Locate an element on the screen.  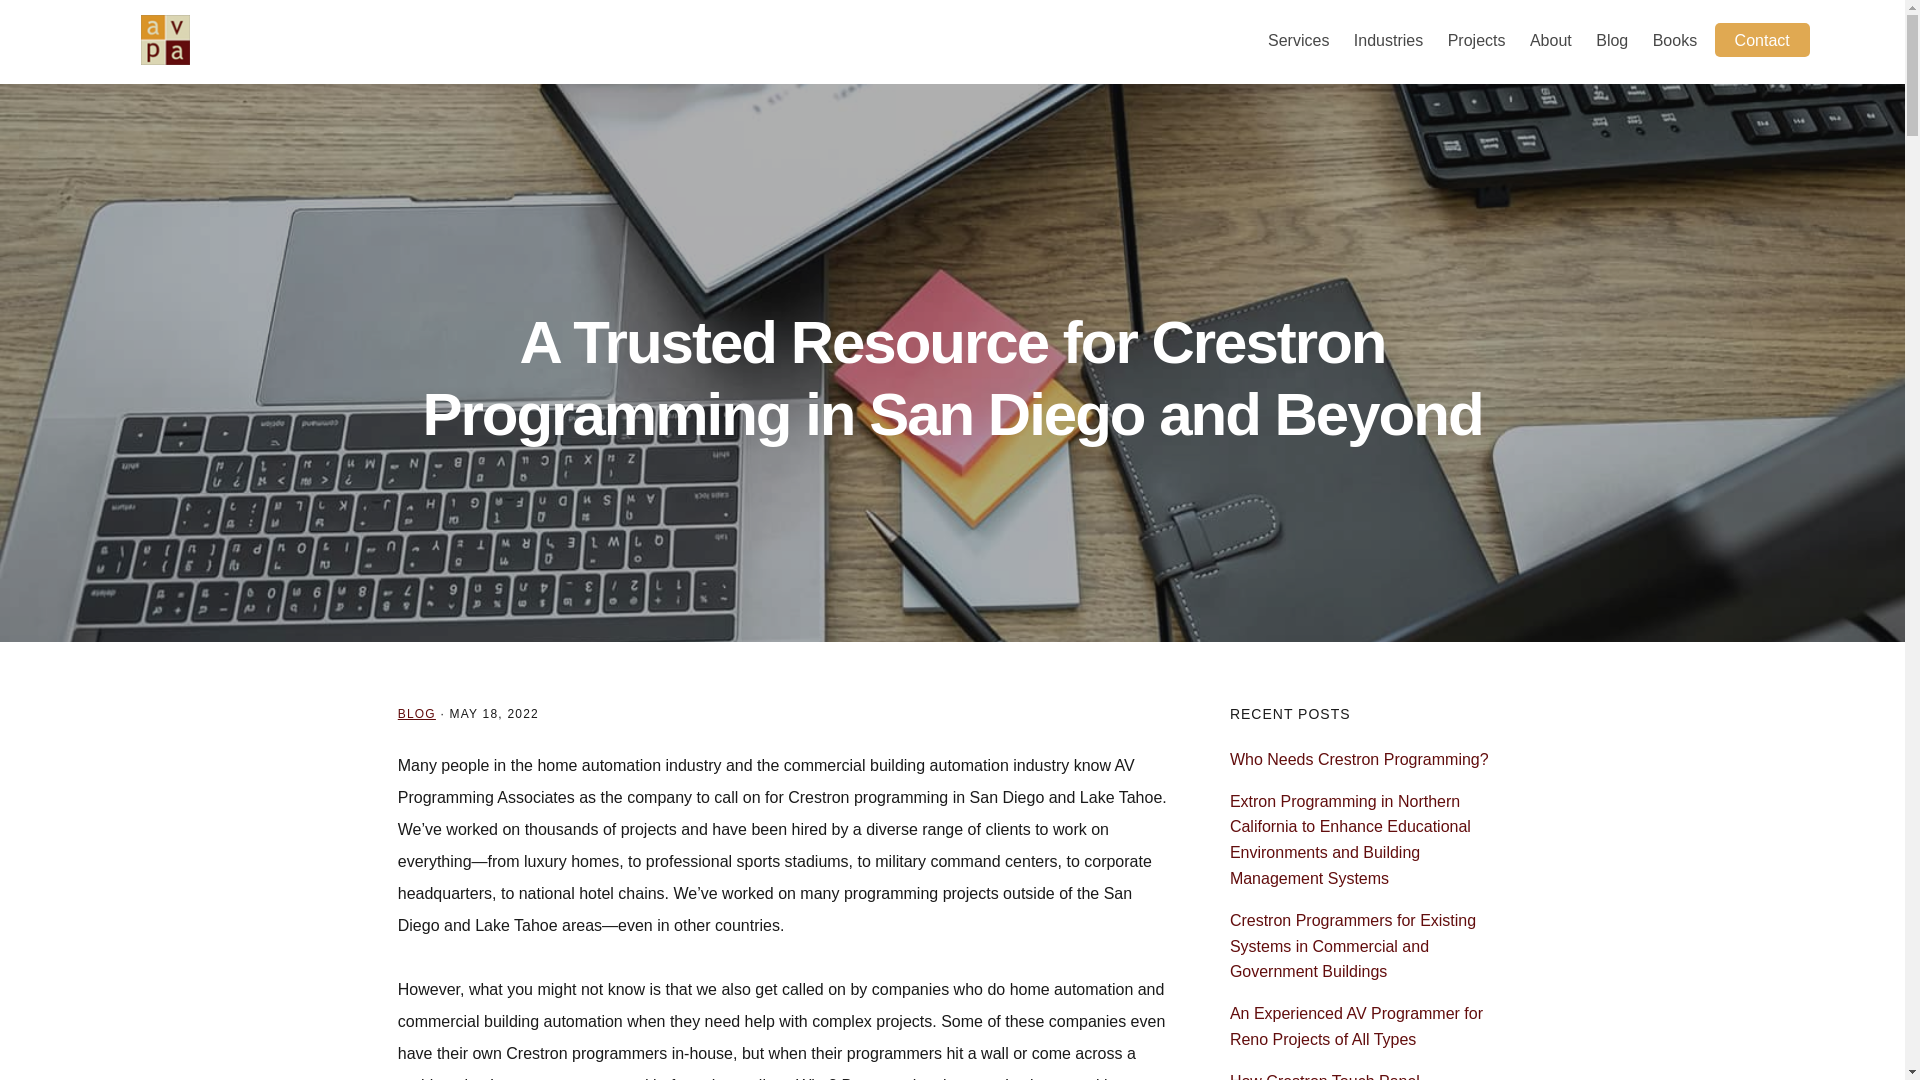
Who Needs Crestron Programming? is located at coordinates (1360, 758).